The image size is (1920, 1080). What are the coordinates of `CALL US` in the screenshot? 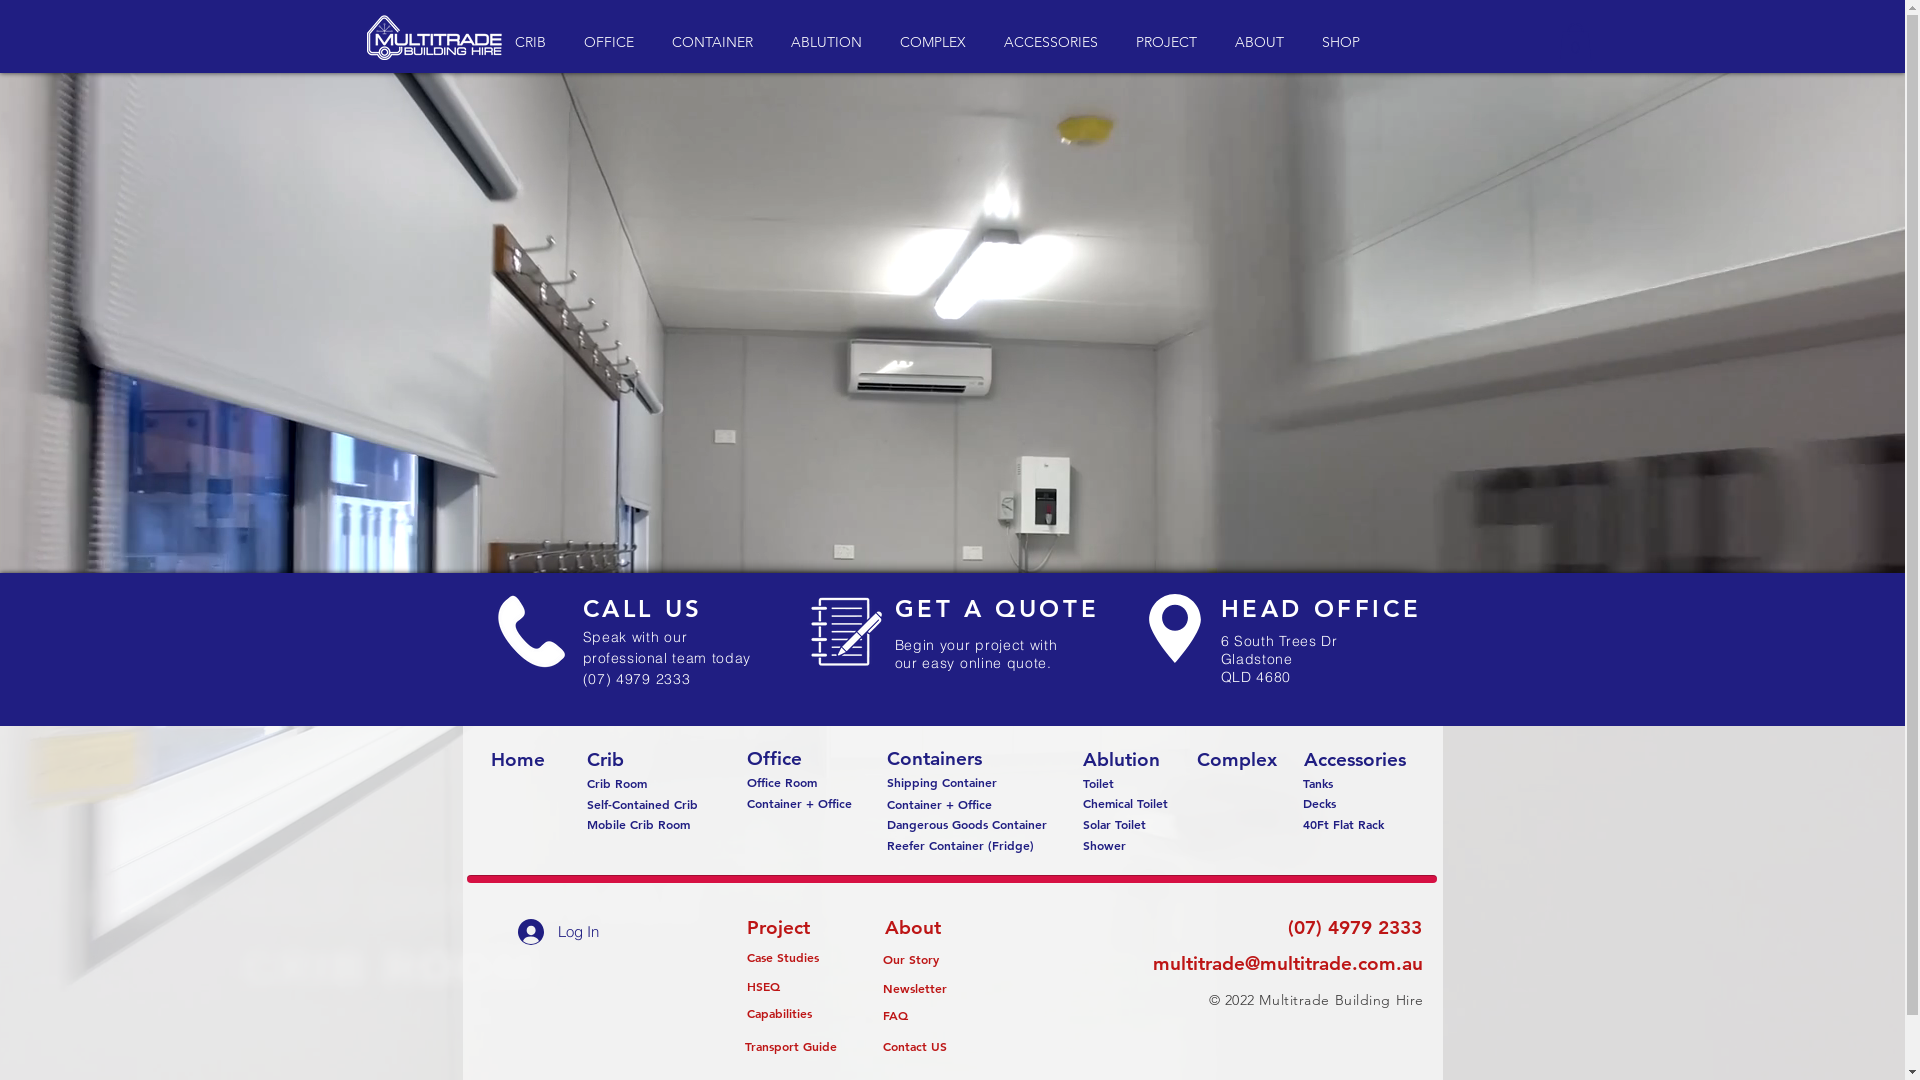 It's located at (642, 608).